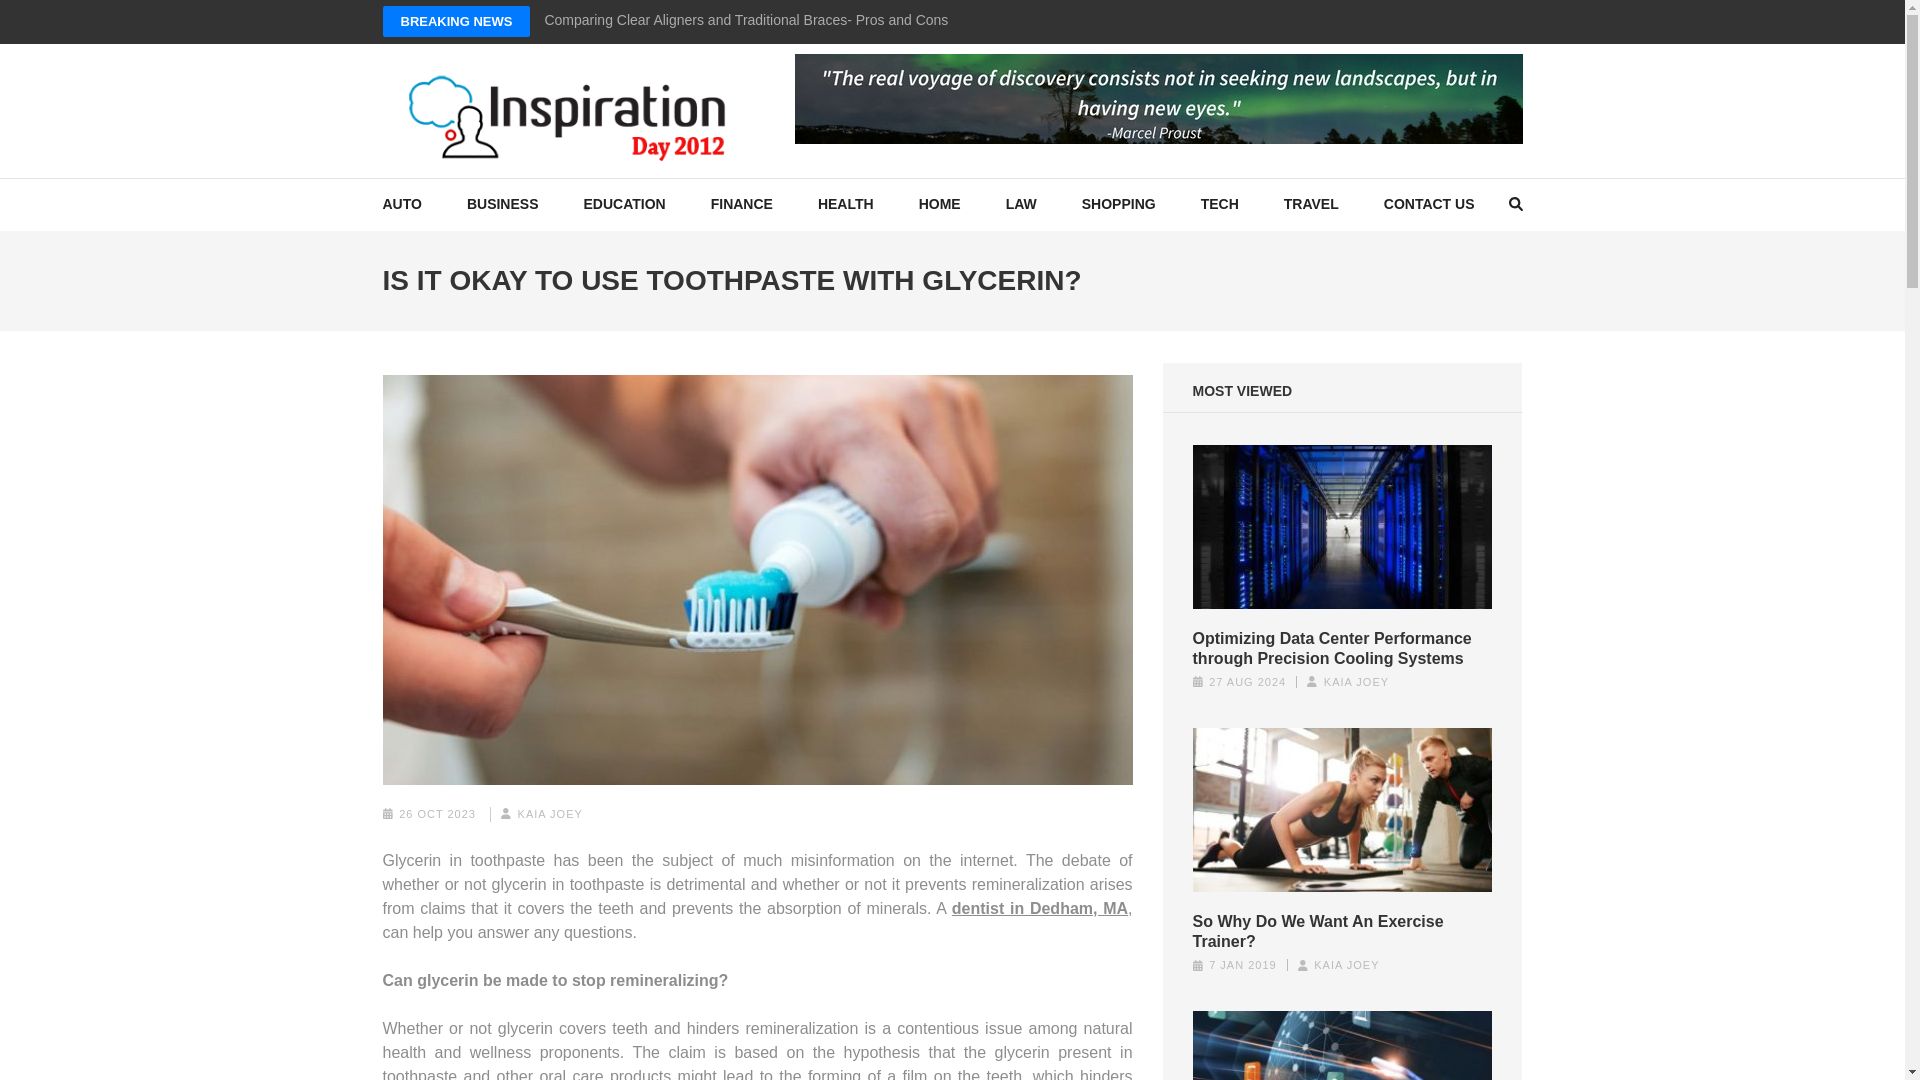  Describe the element at coordinates (550, 813) in the screenshot. I see `KAIA JOEY` at that location.